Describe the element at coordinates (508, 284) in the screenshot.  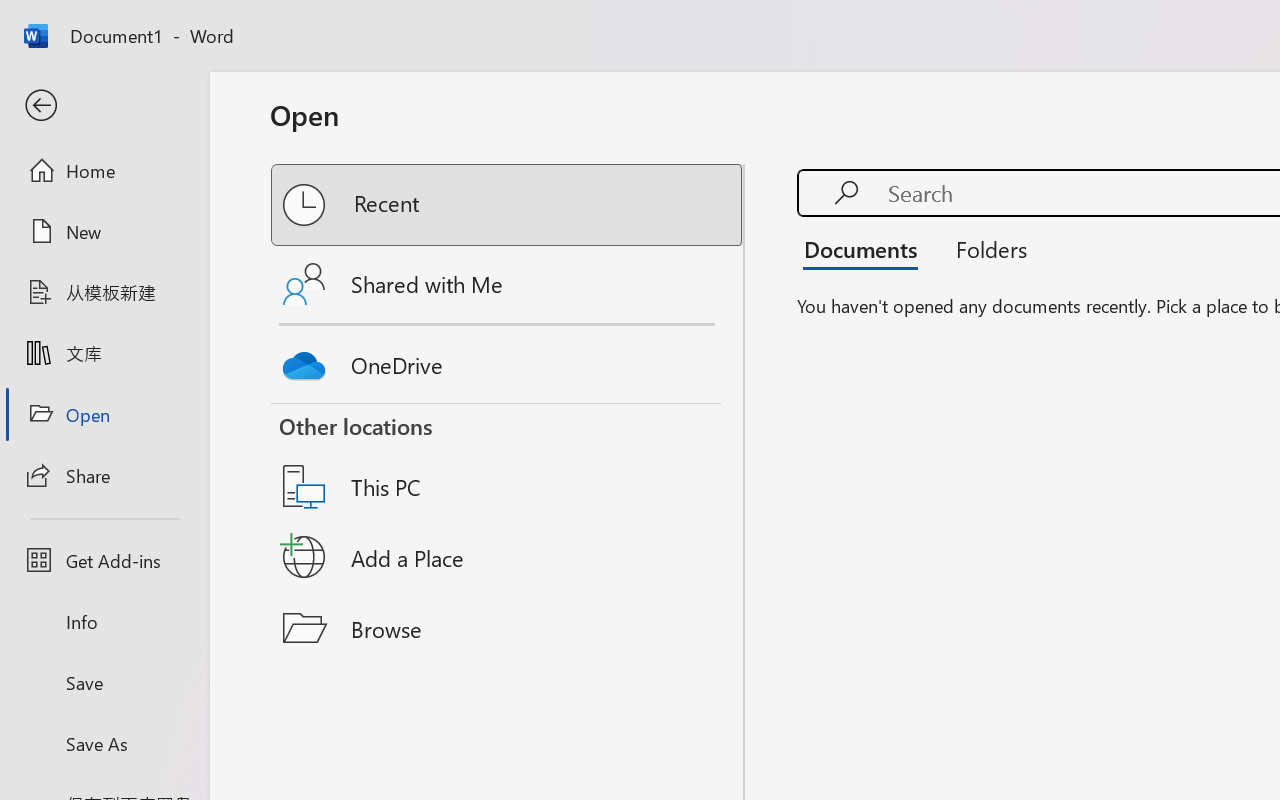
I see `Shared with Me` at that location.